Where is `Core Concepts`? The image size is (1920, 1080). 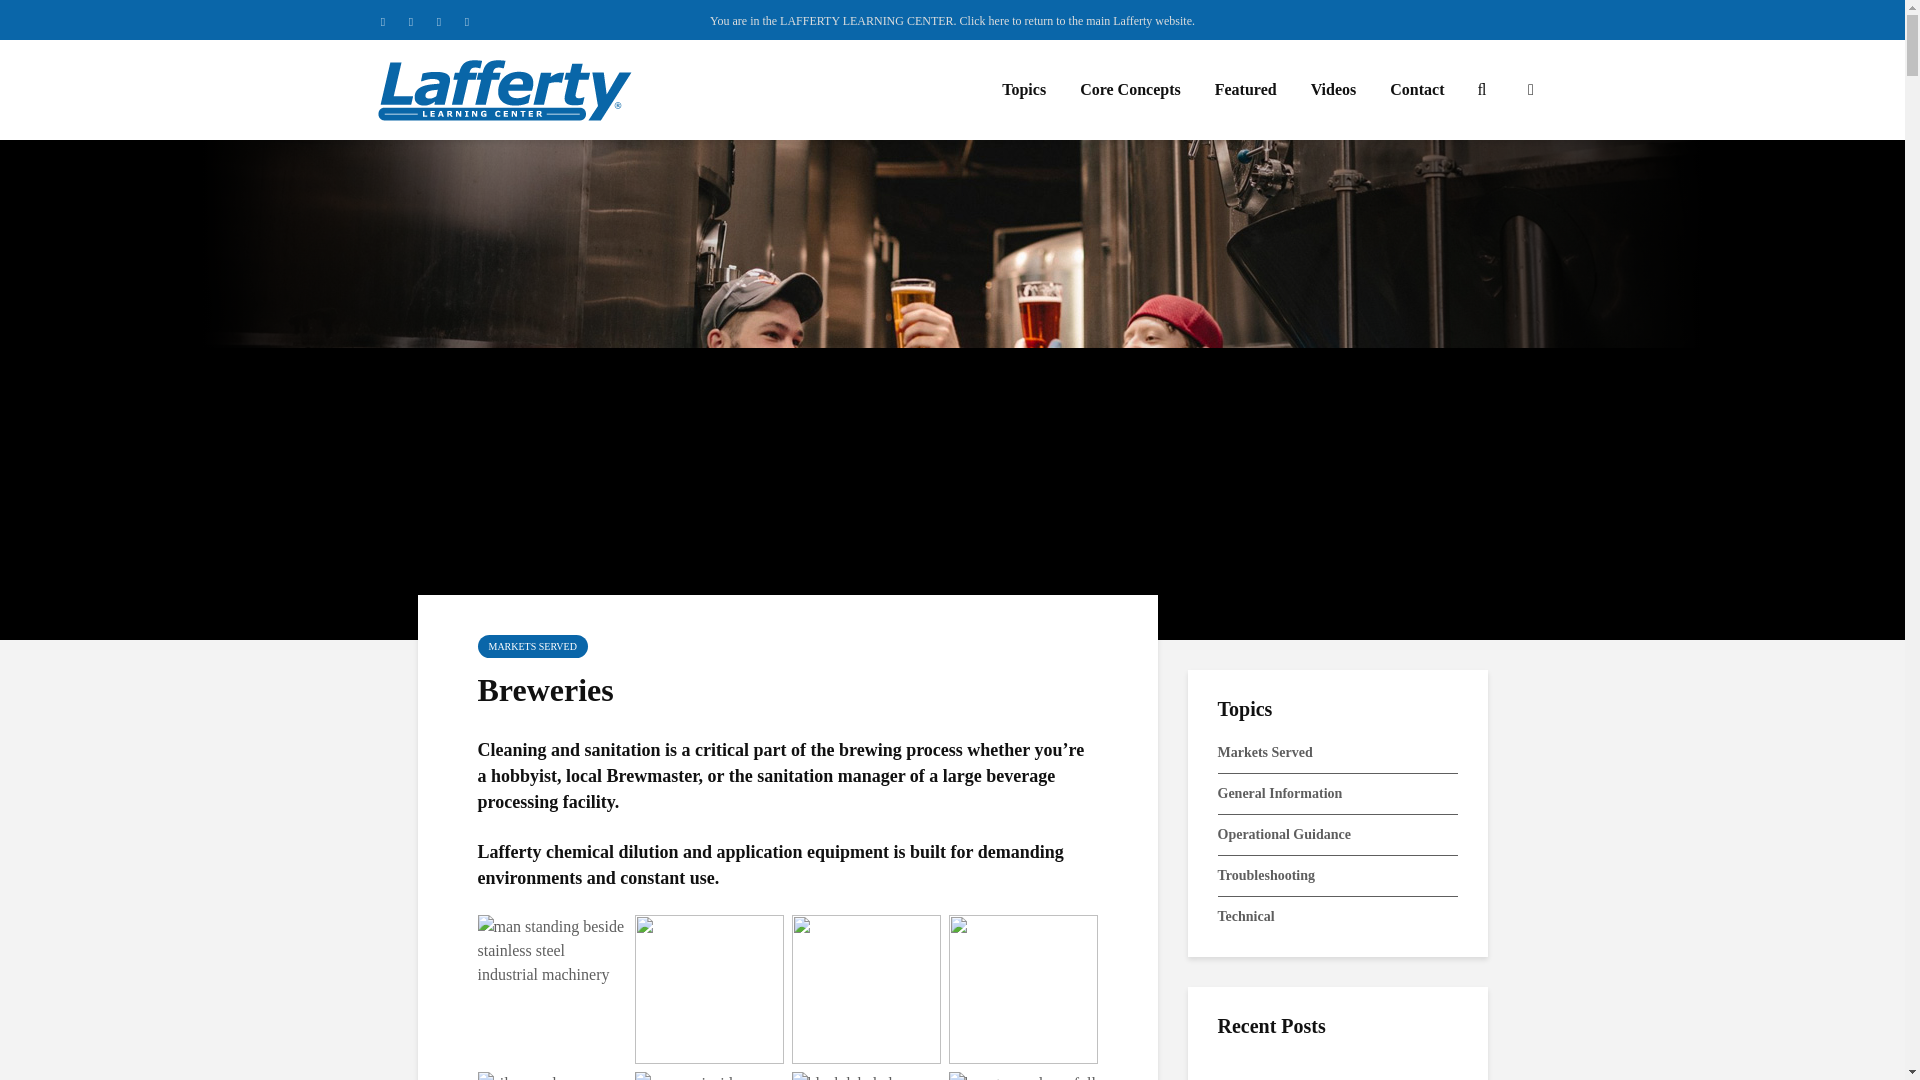
Core Concepts is located at coordinates (1130, 90).